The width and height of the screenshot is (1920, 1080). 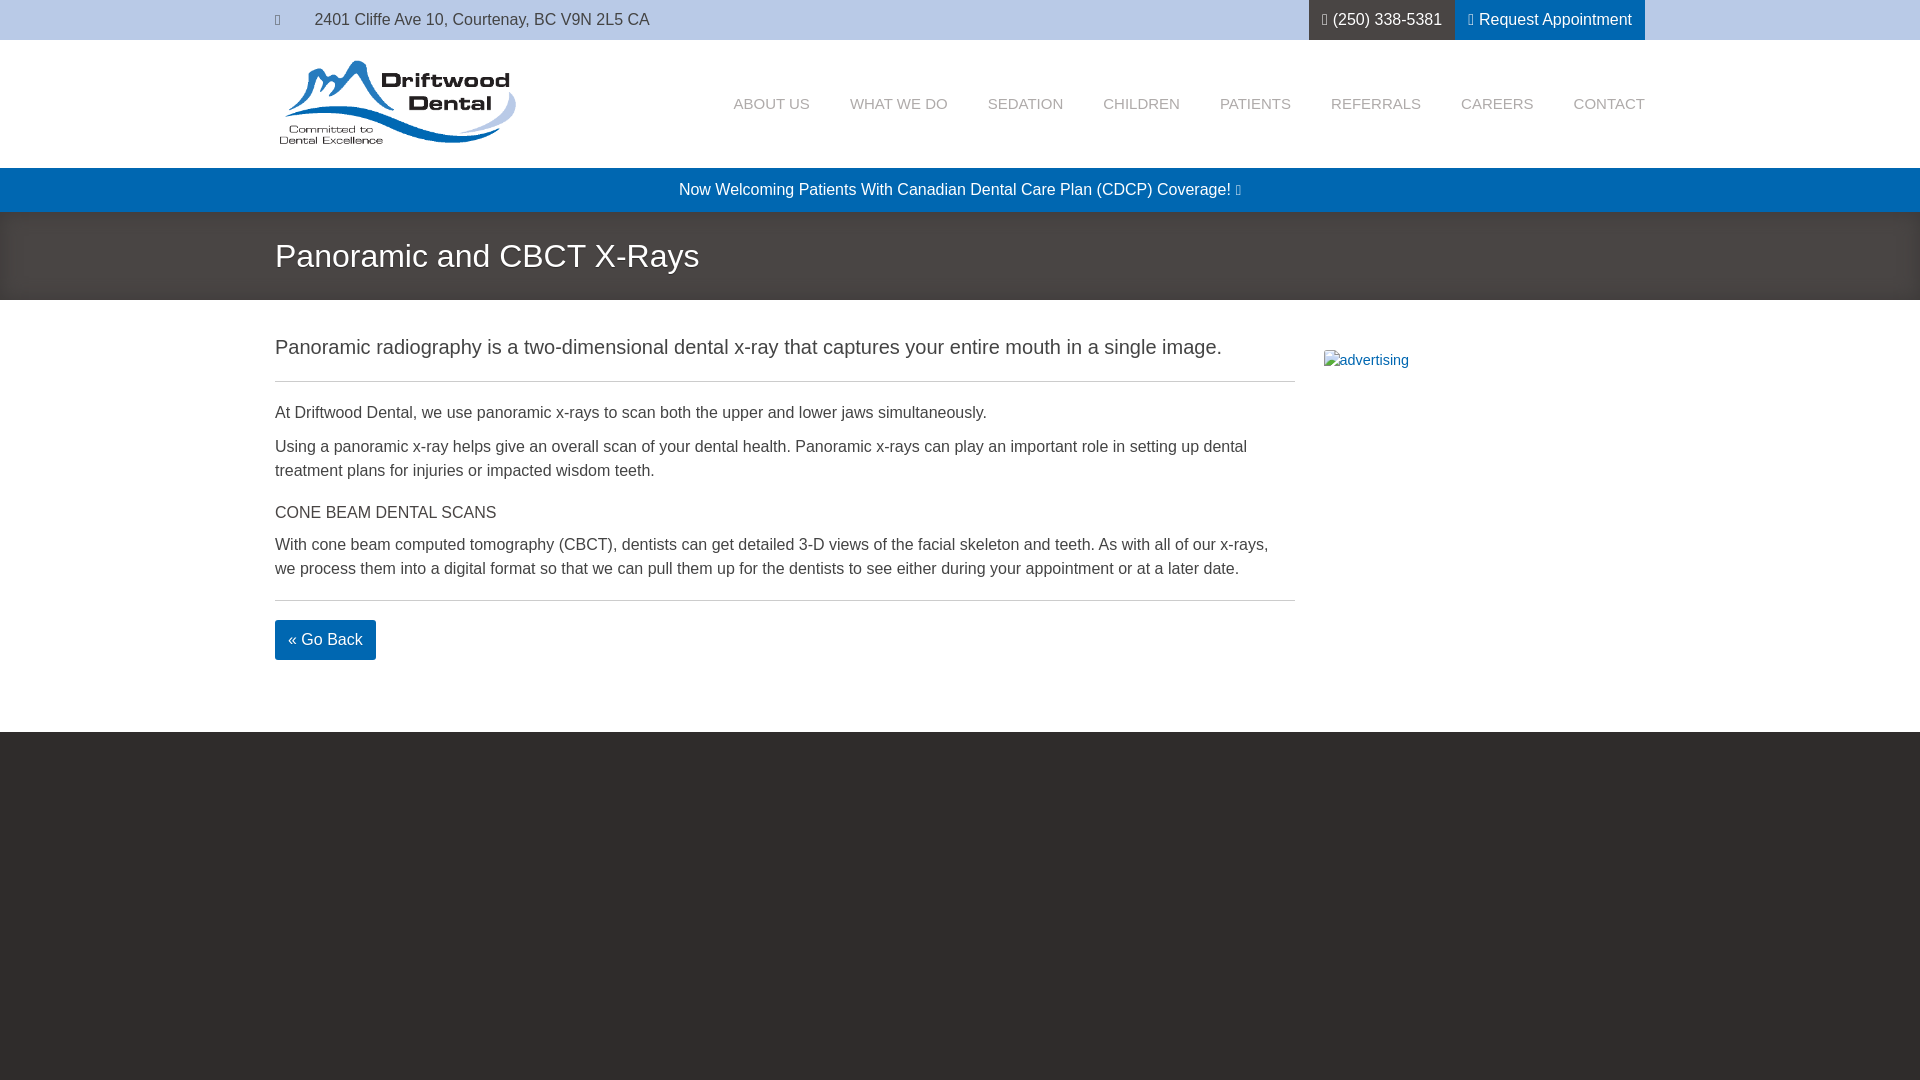 What do you see at coordinates (1498, 104) in the screenshot?
I see `CAREERS` at bounding box center [1498, 104].